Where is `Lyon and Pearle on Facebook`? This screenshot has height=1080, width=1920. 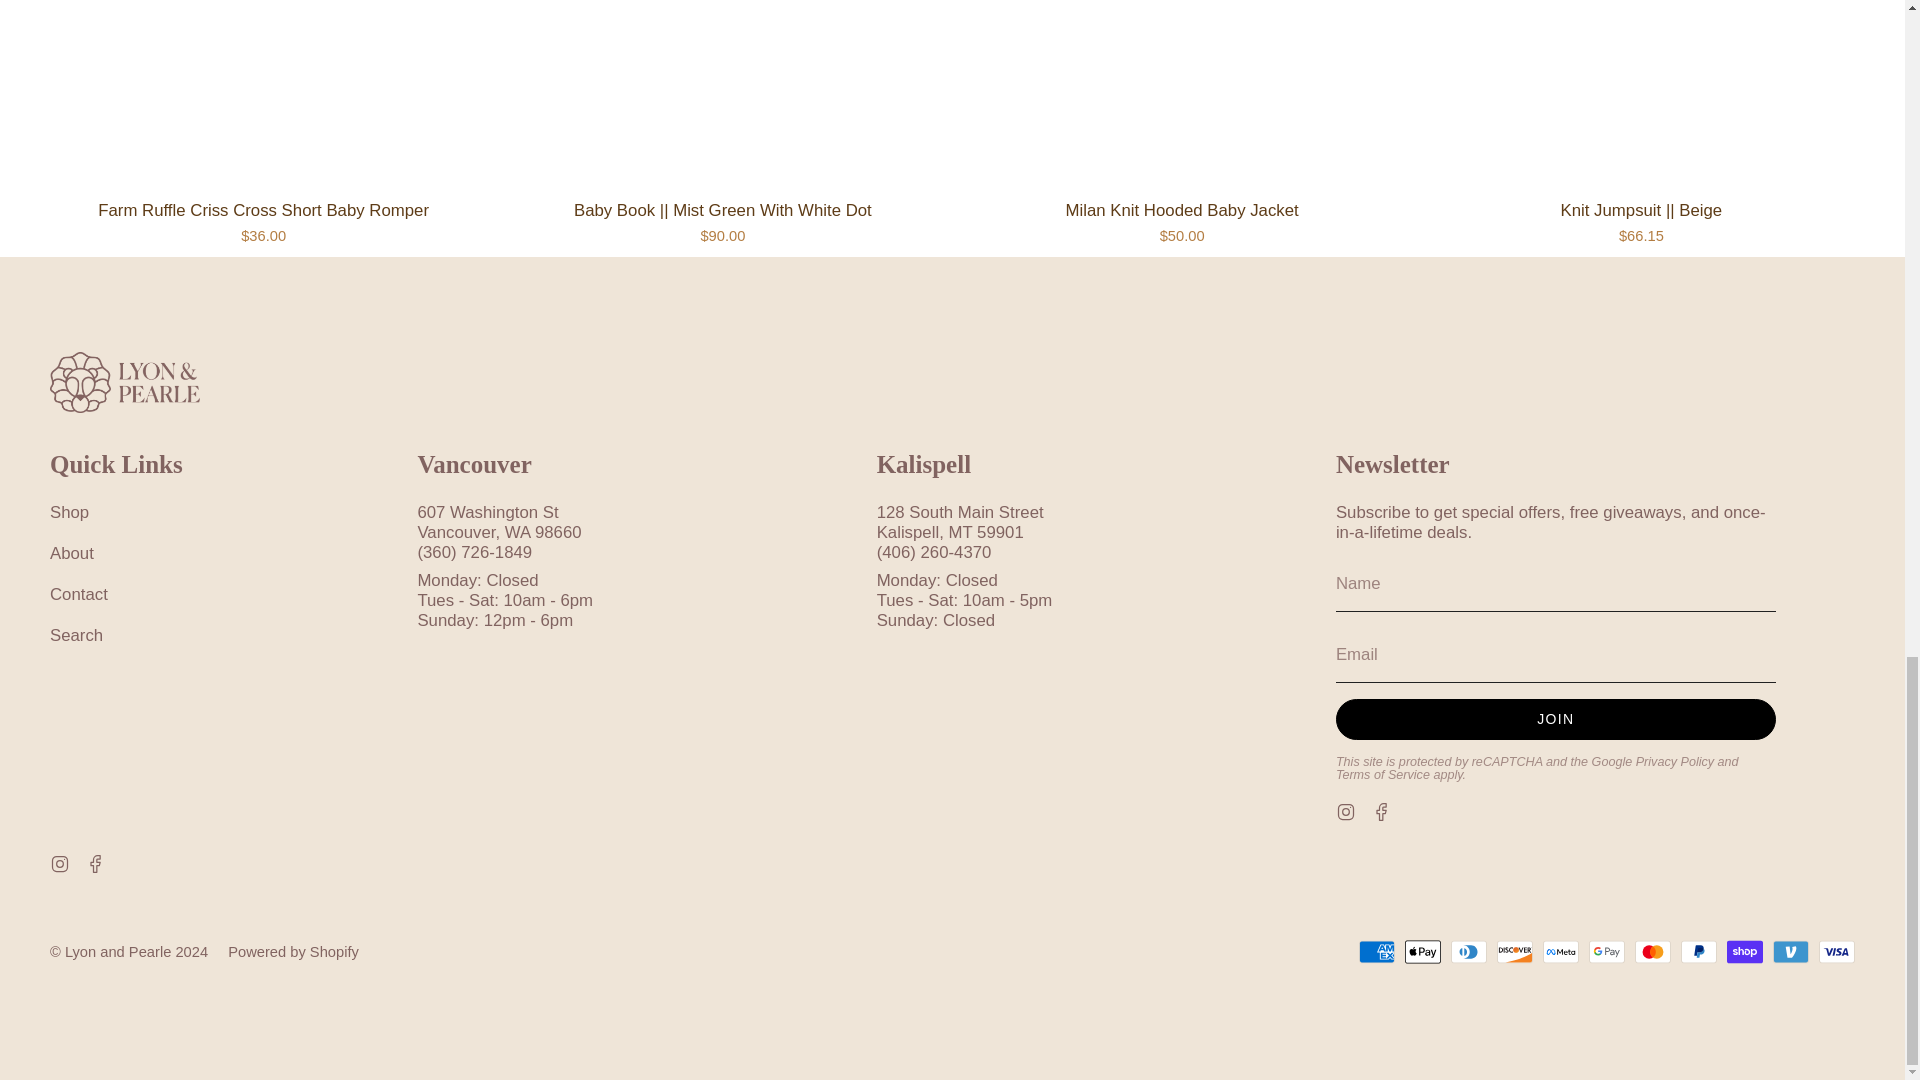 Lyon and Pearle on Facebook is located at coordinates (96, 863).